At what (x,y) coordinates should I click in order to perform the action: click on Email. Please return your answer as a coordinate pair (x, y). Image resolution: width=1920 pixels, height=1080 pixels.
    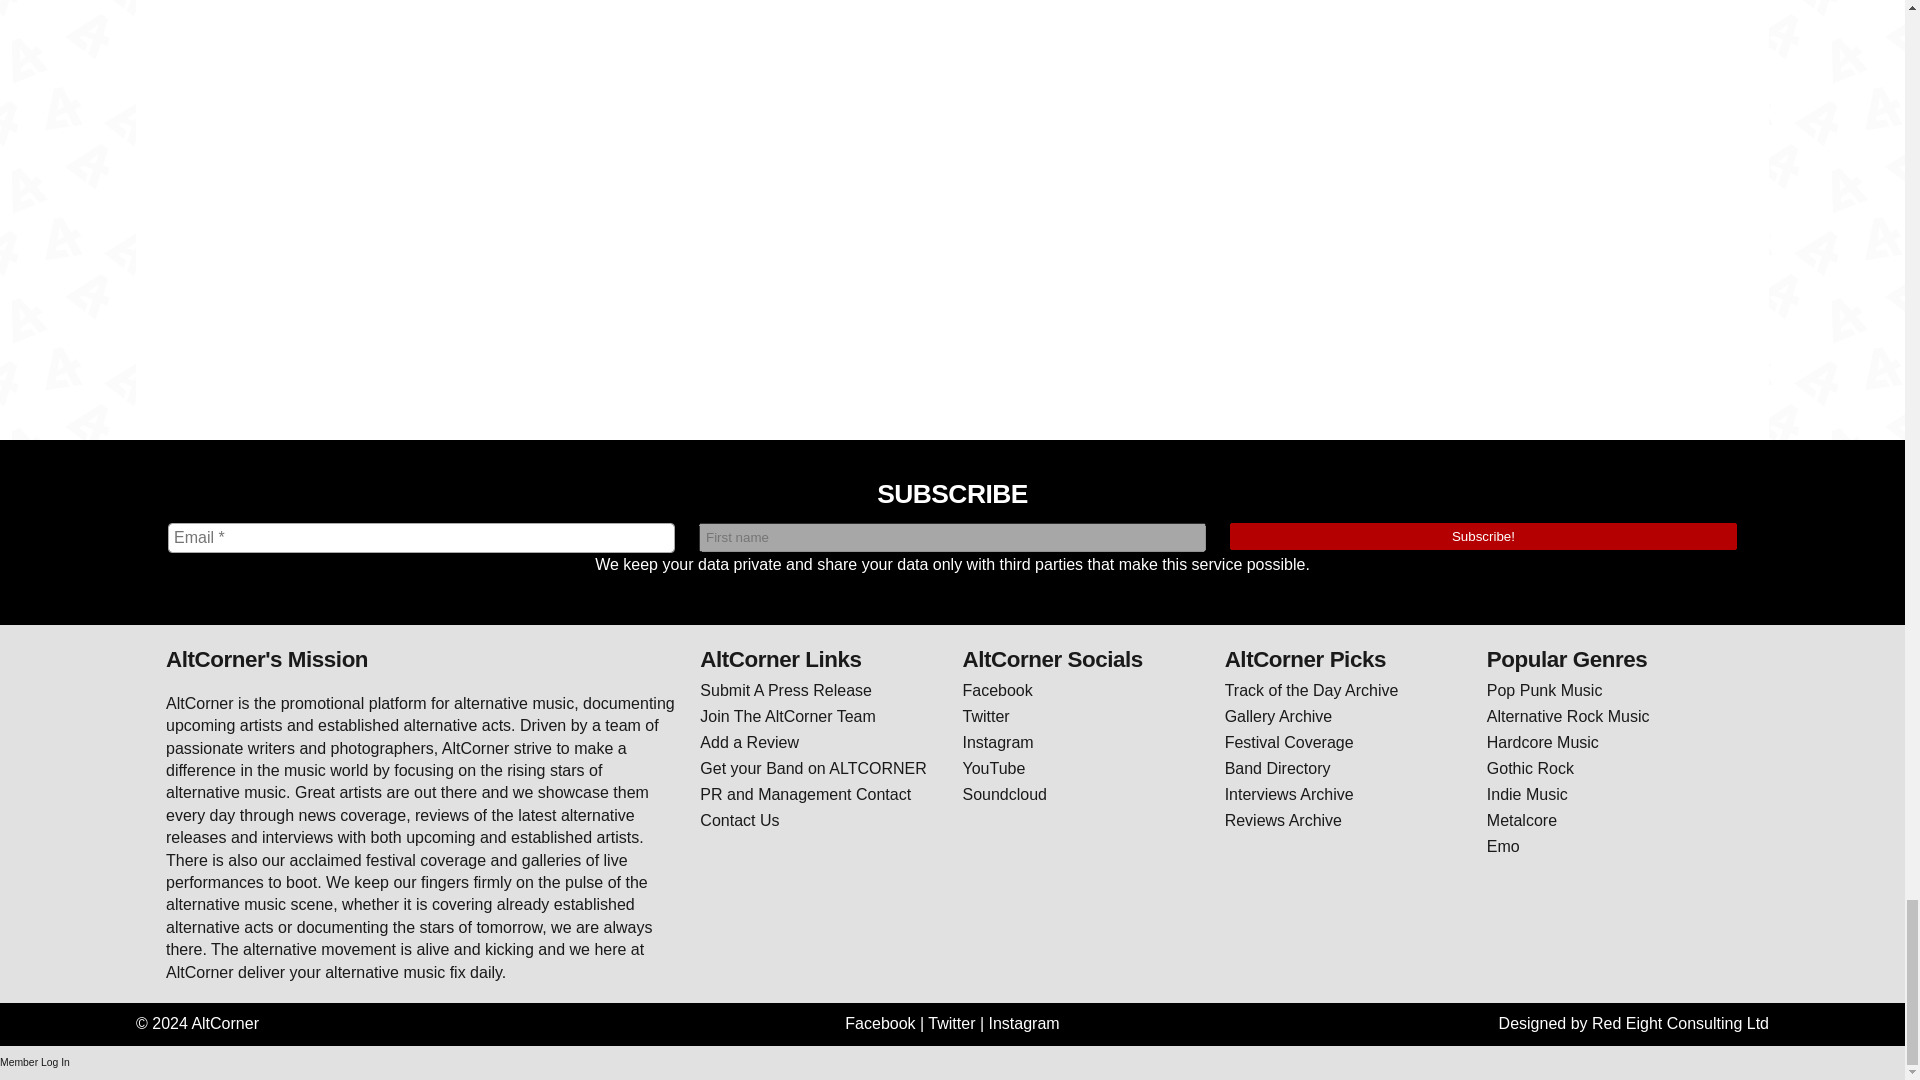
    Looking at the image, I should click on (422, 537).